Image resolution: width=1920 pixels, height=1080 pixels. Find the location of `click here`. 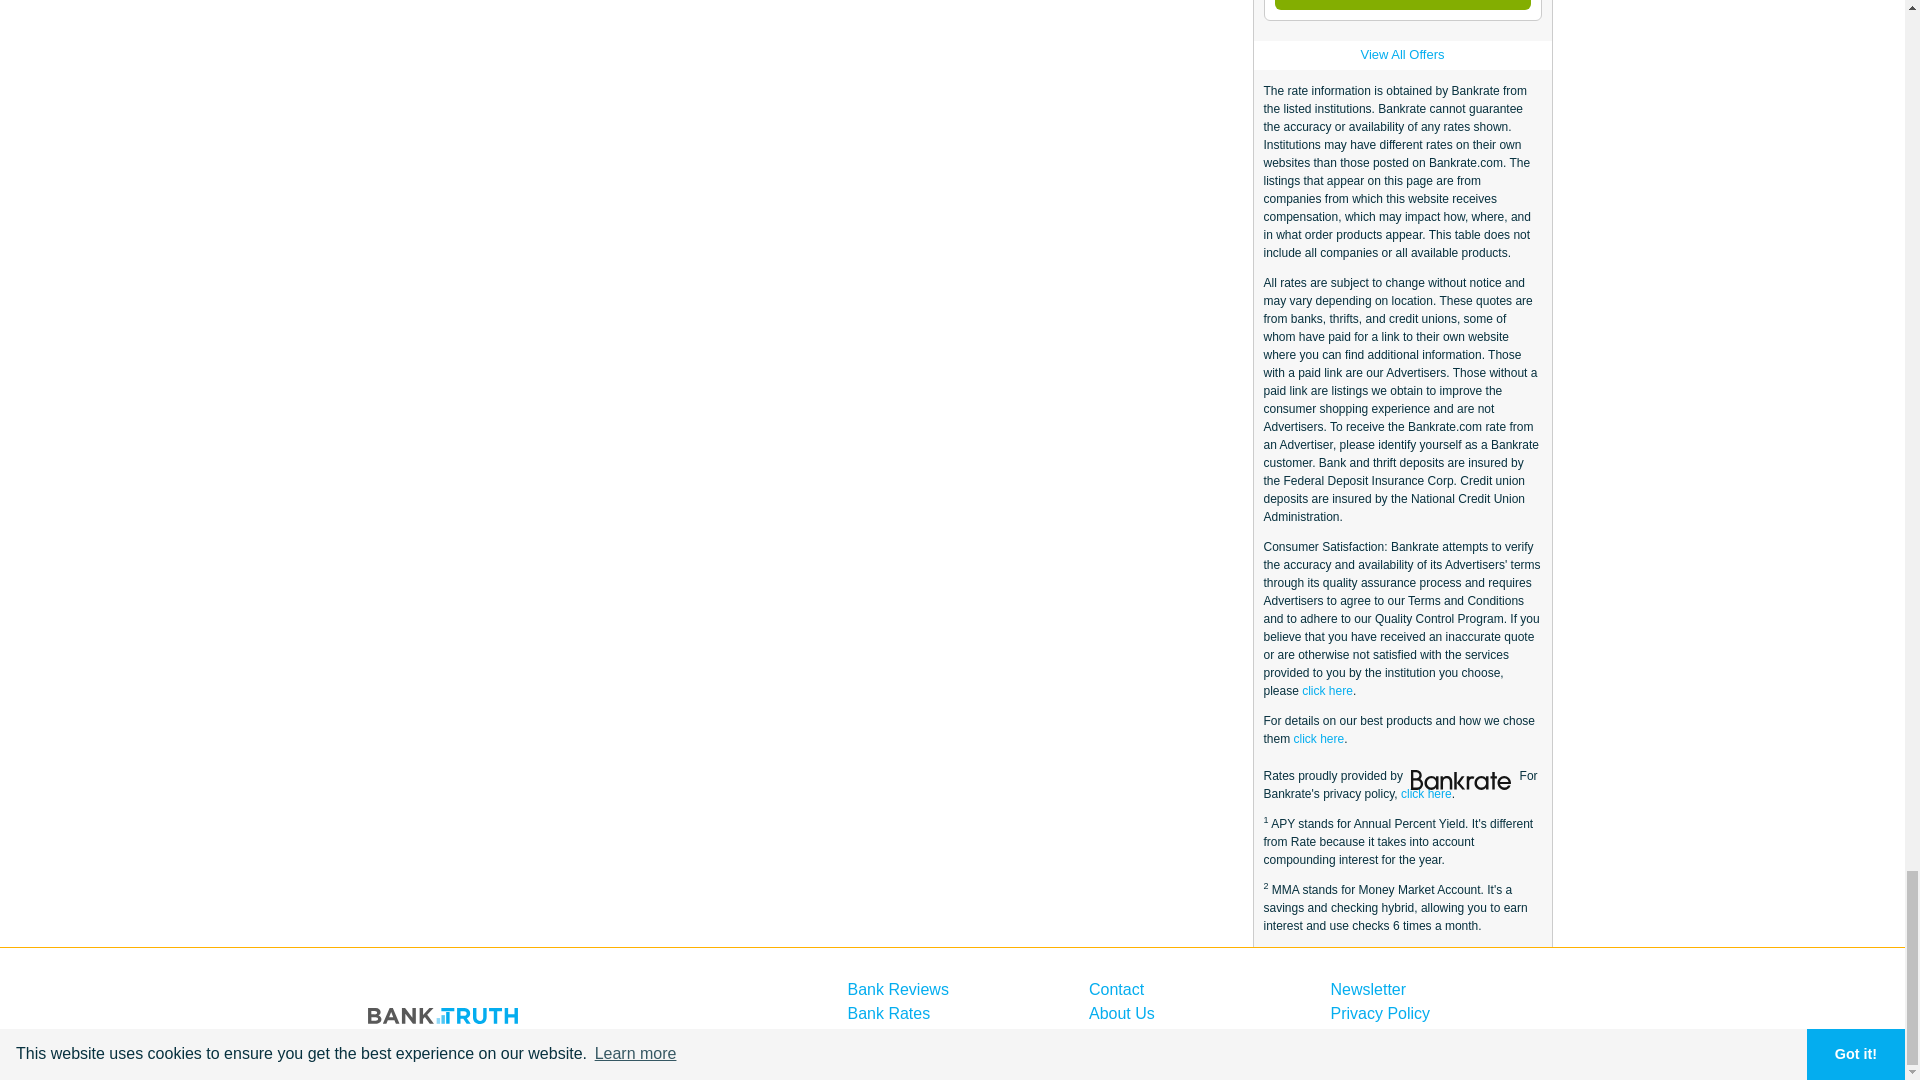

click here is located at coordinates (1327, 690).